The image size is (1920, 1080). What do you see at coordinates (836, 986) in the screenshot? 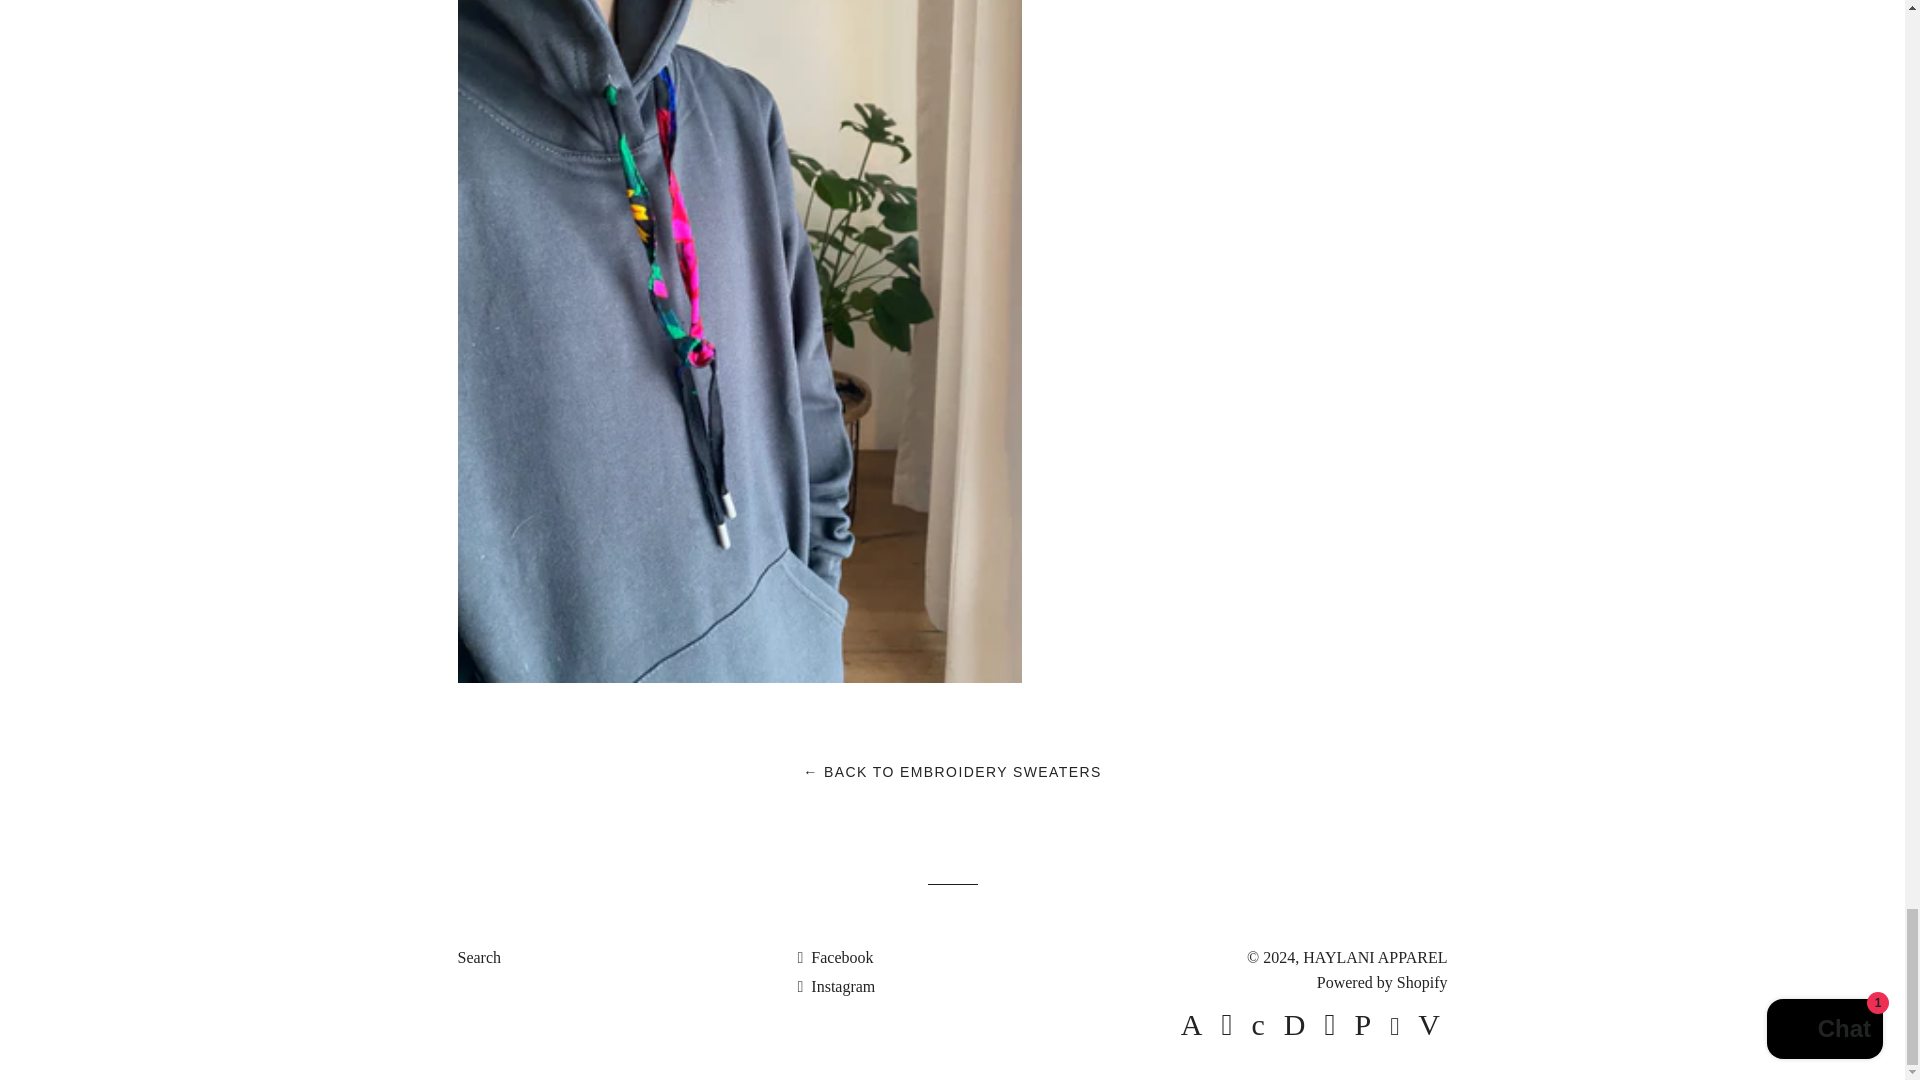
I see `HAYLANI APPAREL on Instagram` at bounding box center [836, 986].